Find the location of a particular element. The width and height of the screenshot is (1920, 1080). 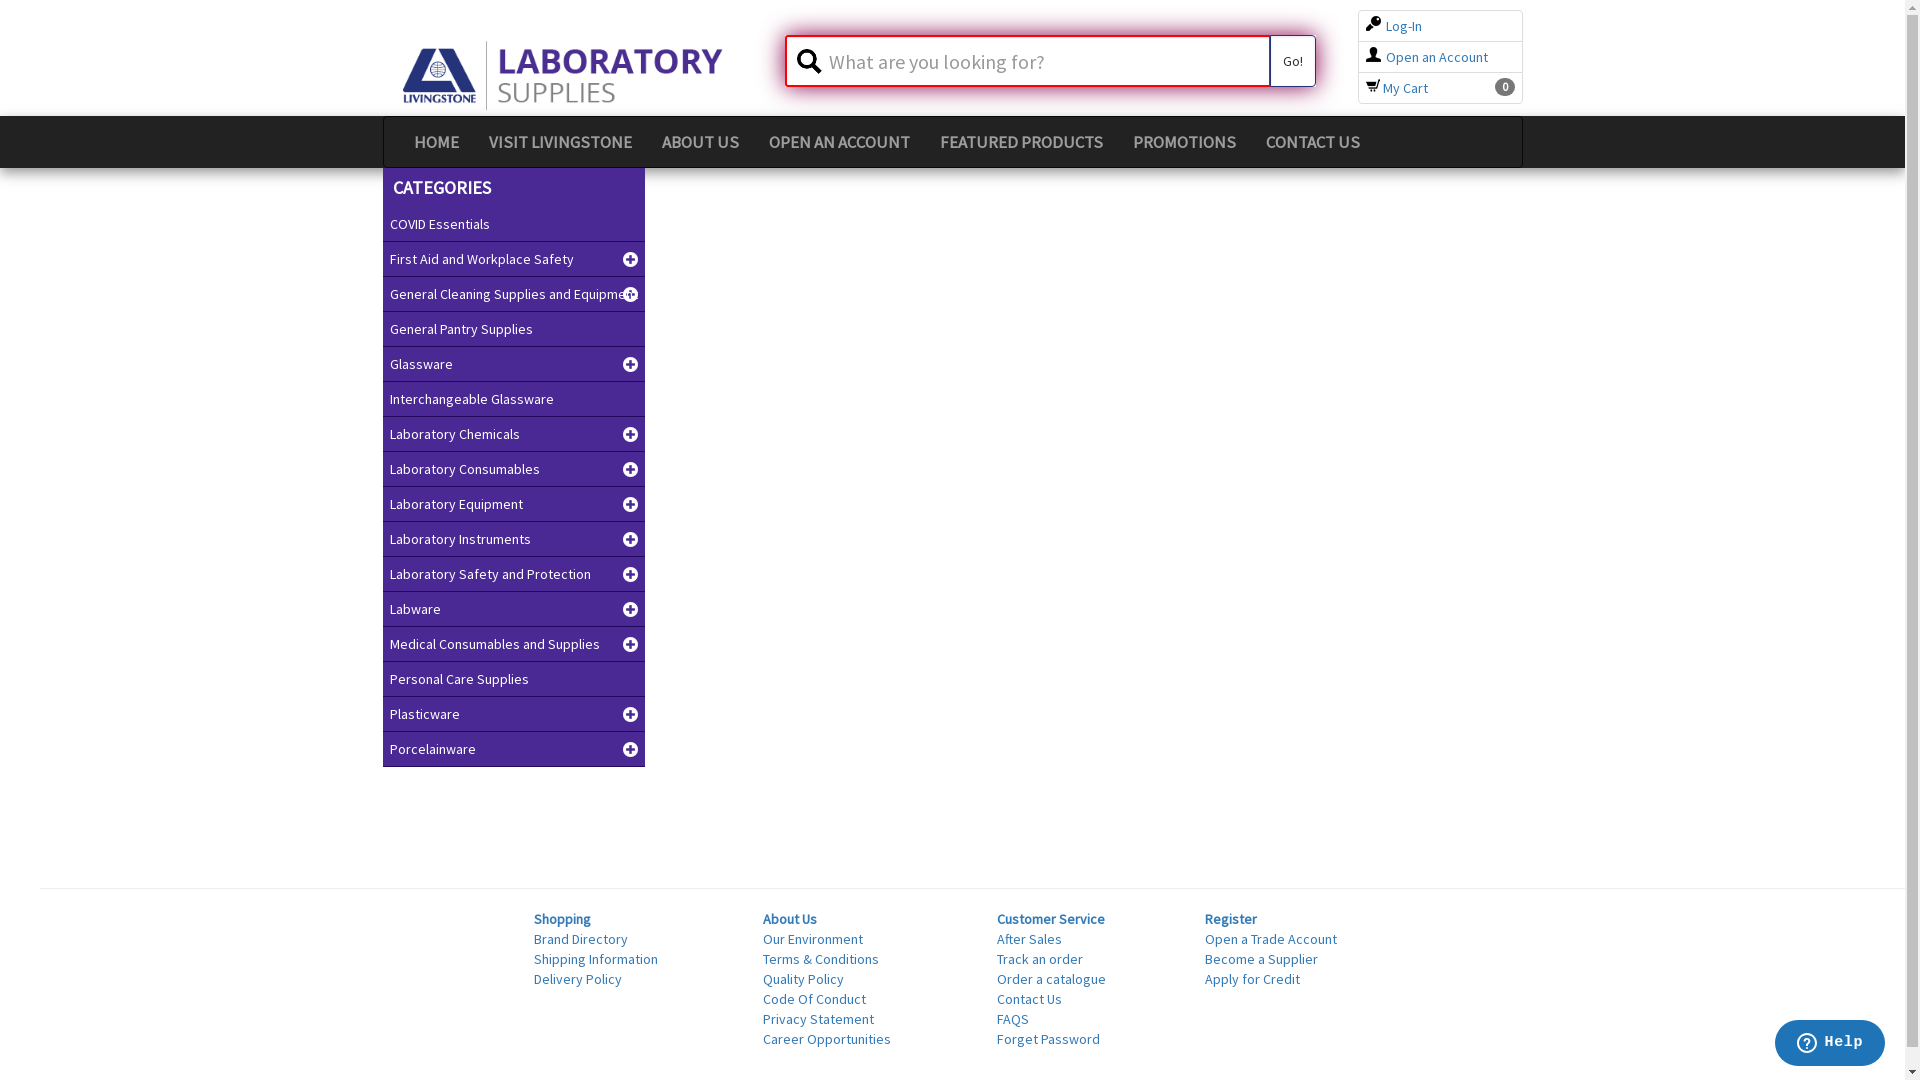

Labware is located at coordinates (514, 609).